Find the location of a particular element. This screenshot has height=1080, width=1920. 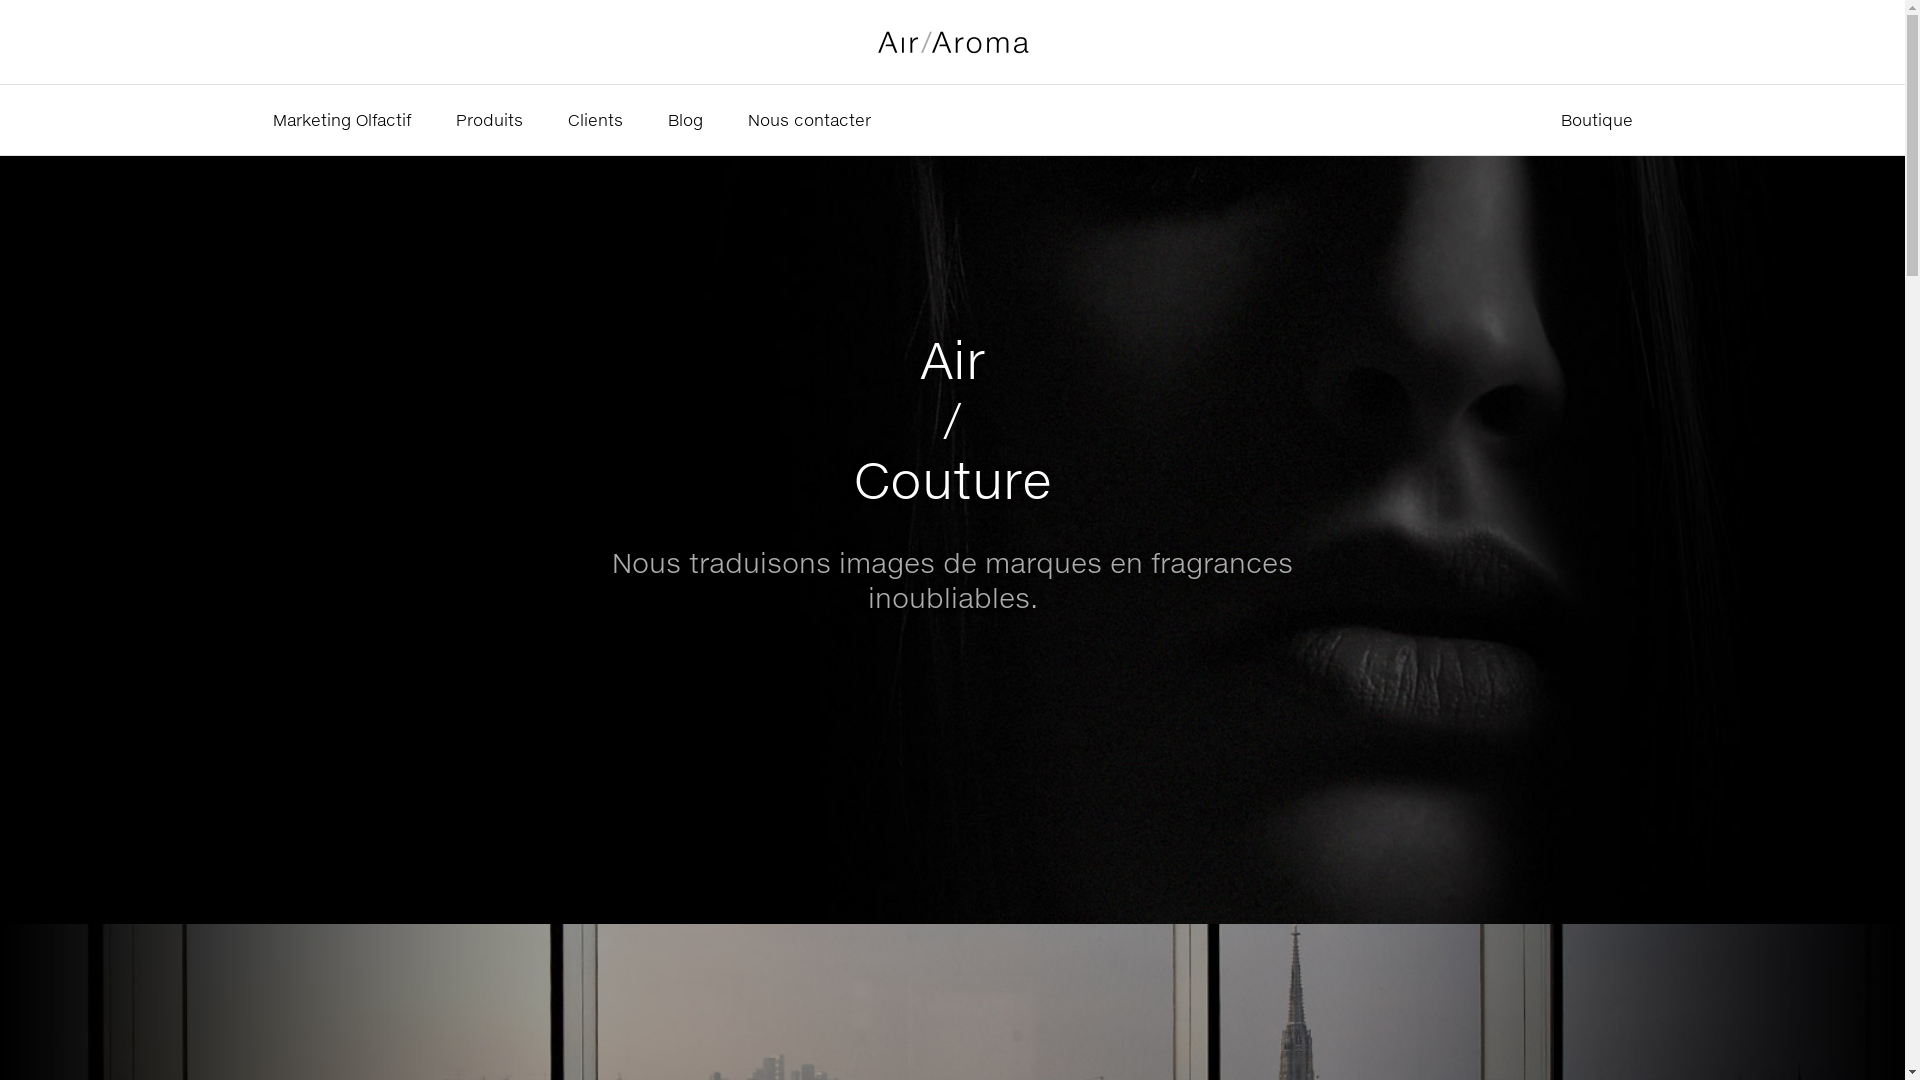

Home is located at coordinates (953, 42).